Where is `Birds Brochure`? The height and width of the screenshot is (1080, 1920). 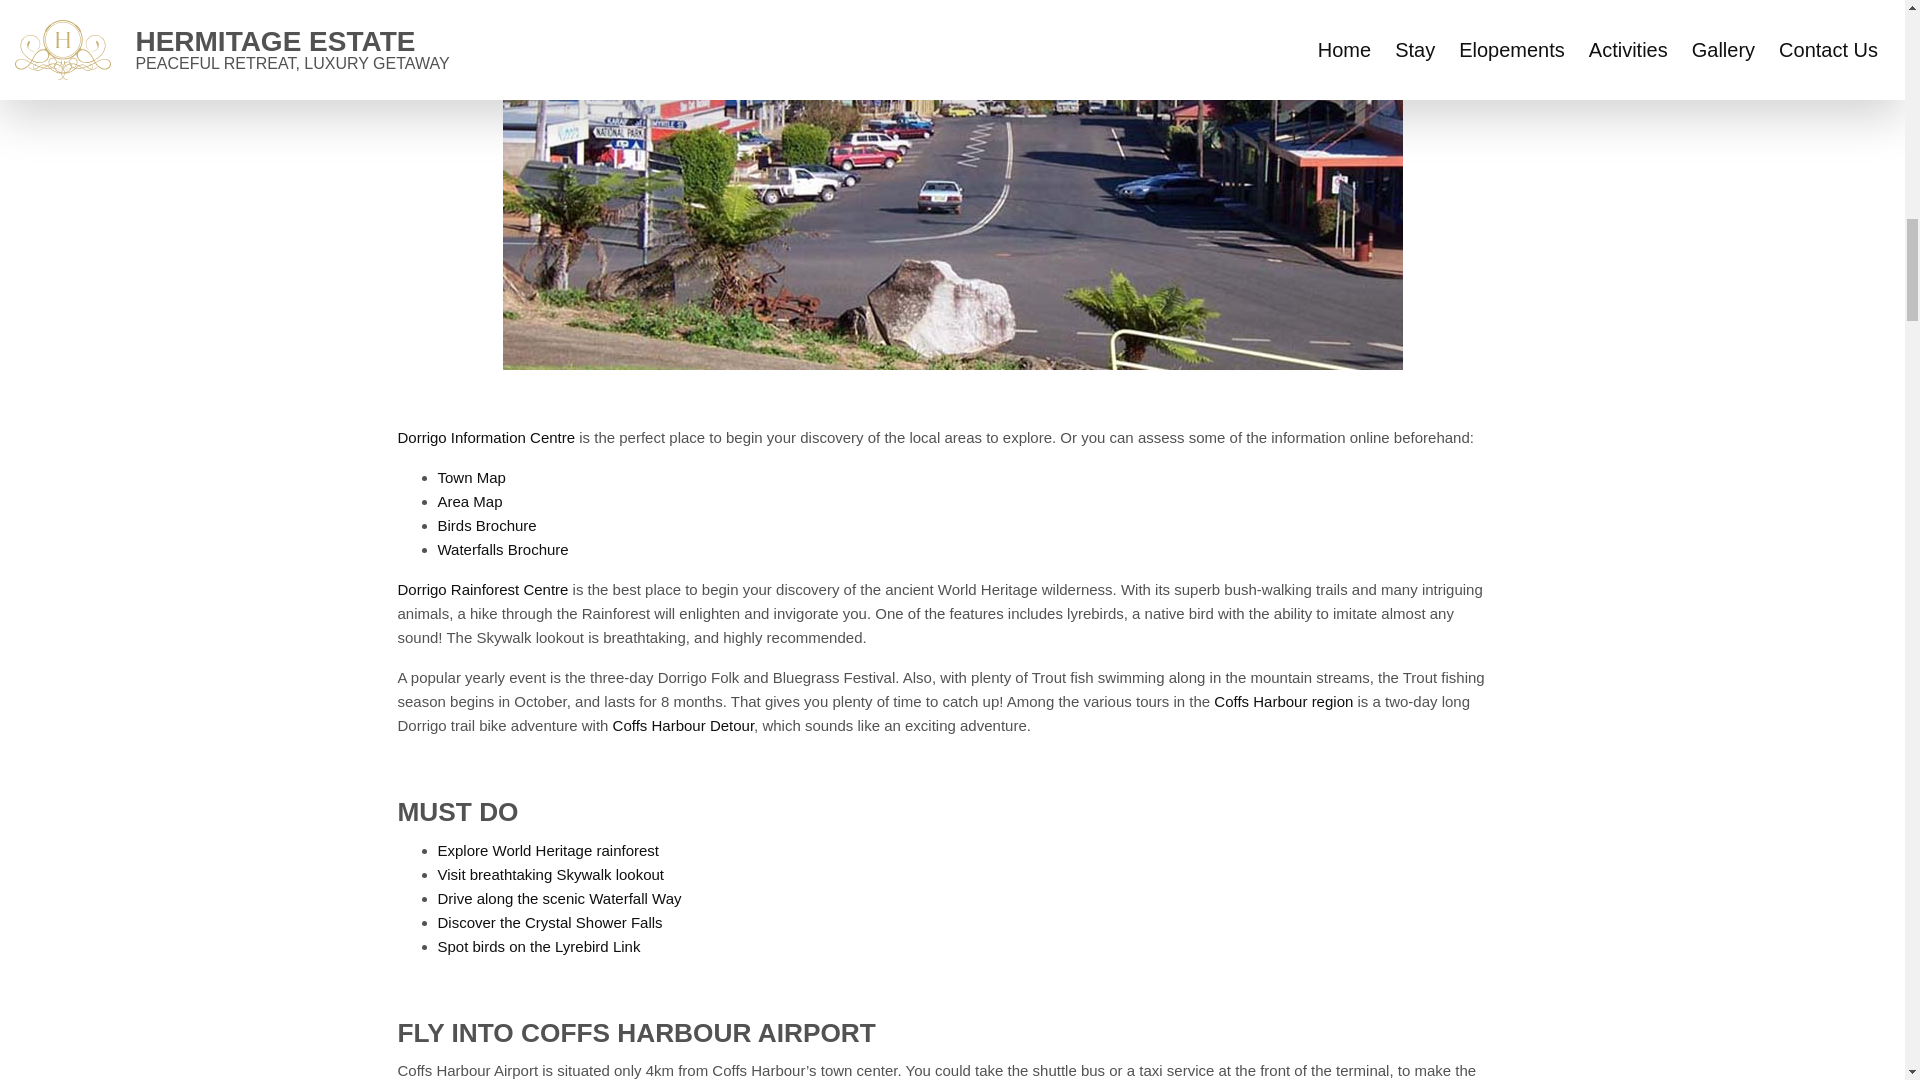 Birds Brochure is located at coordinates (487, 525).